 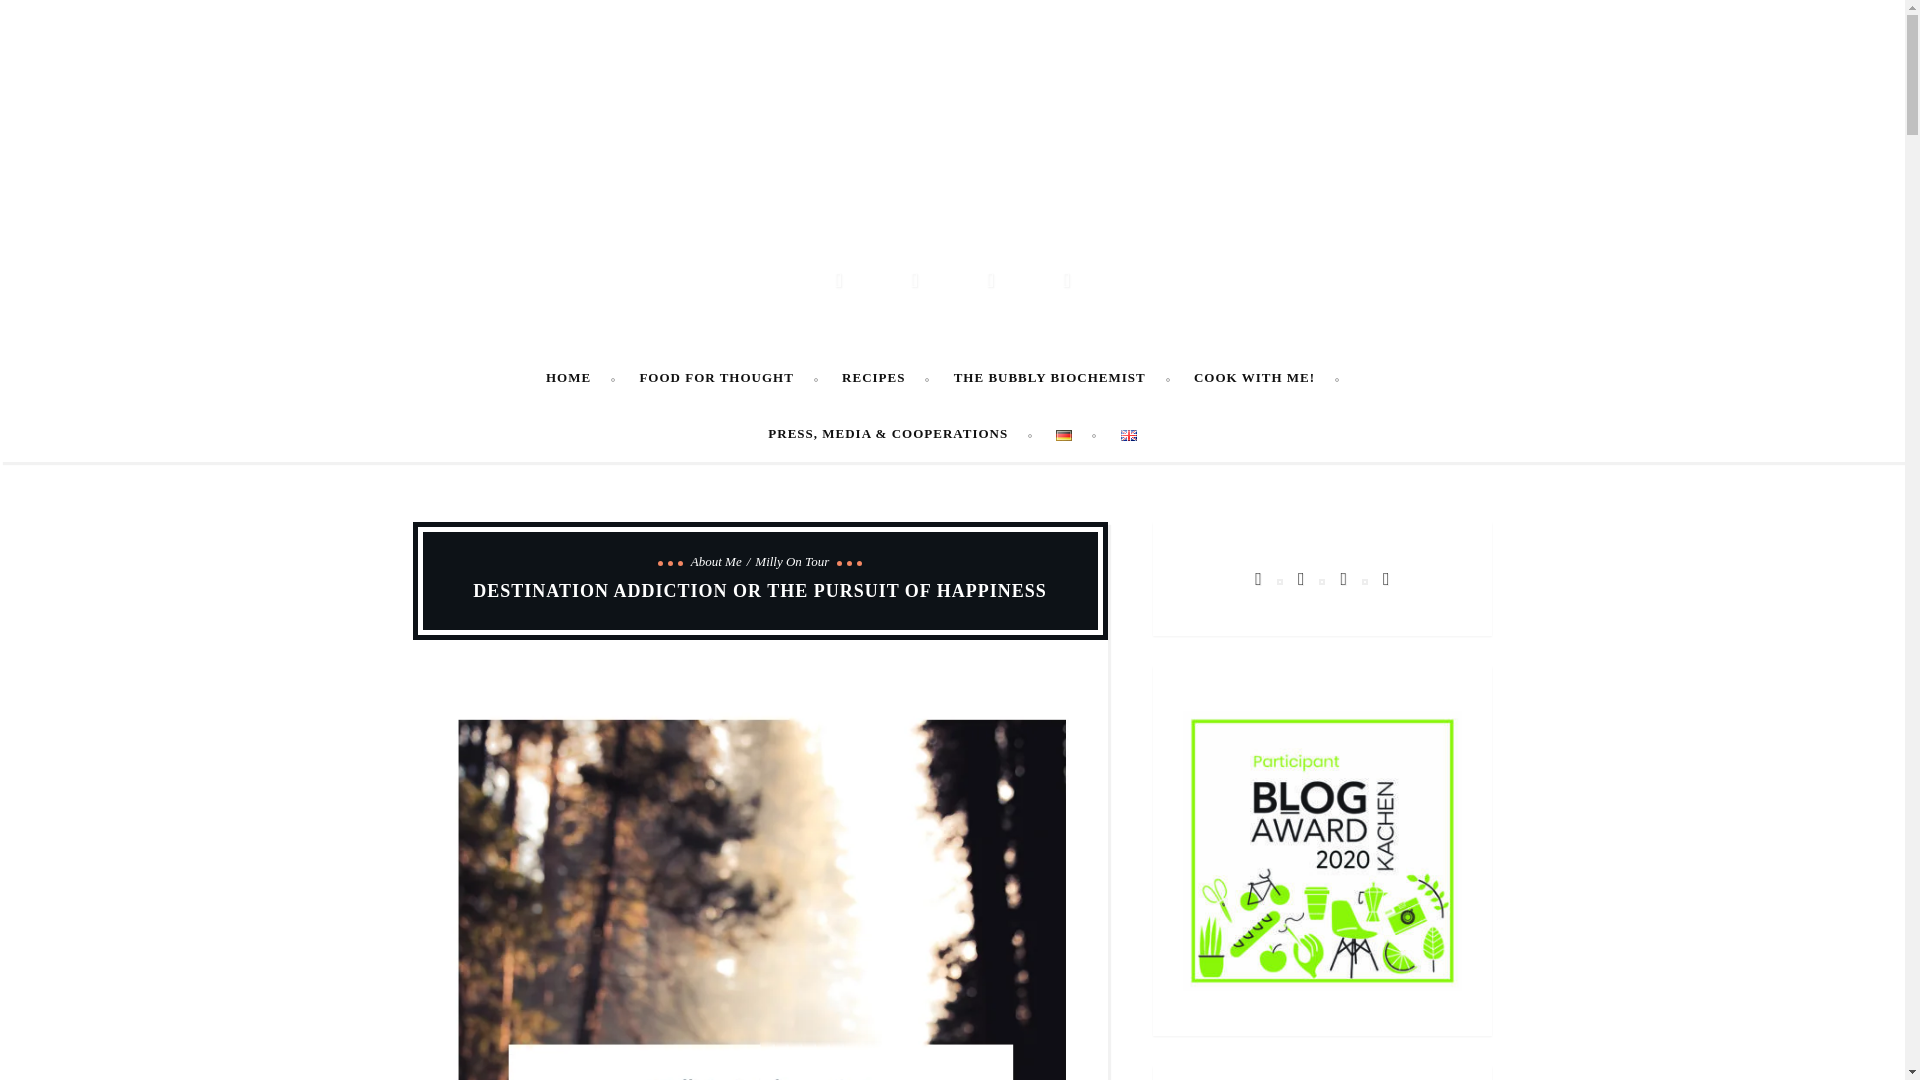 What do you see at coordinates (580, 378) in the screenshot?
I see `HOME` at bounding box center [580, 378].